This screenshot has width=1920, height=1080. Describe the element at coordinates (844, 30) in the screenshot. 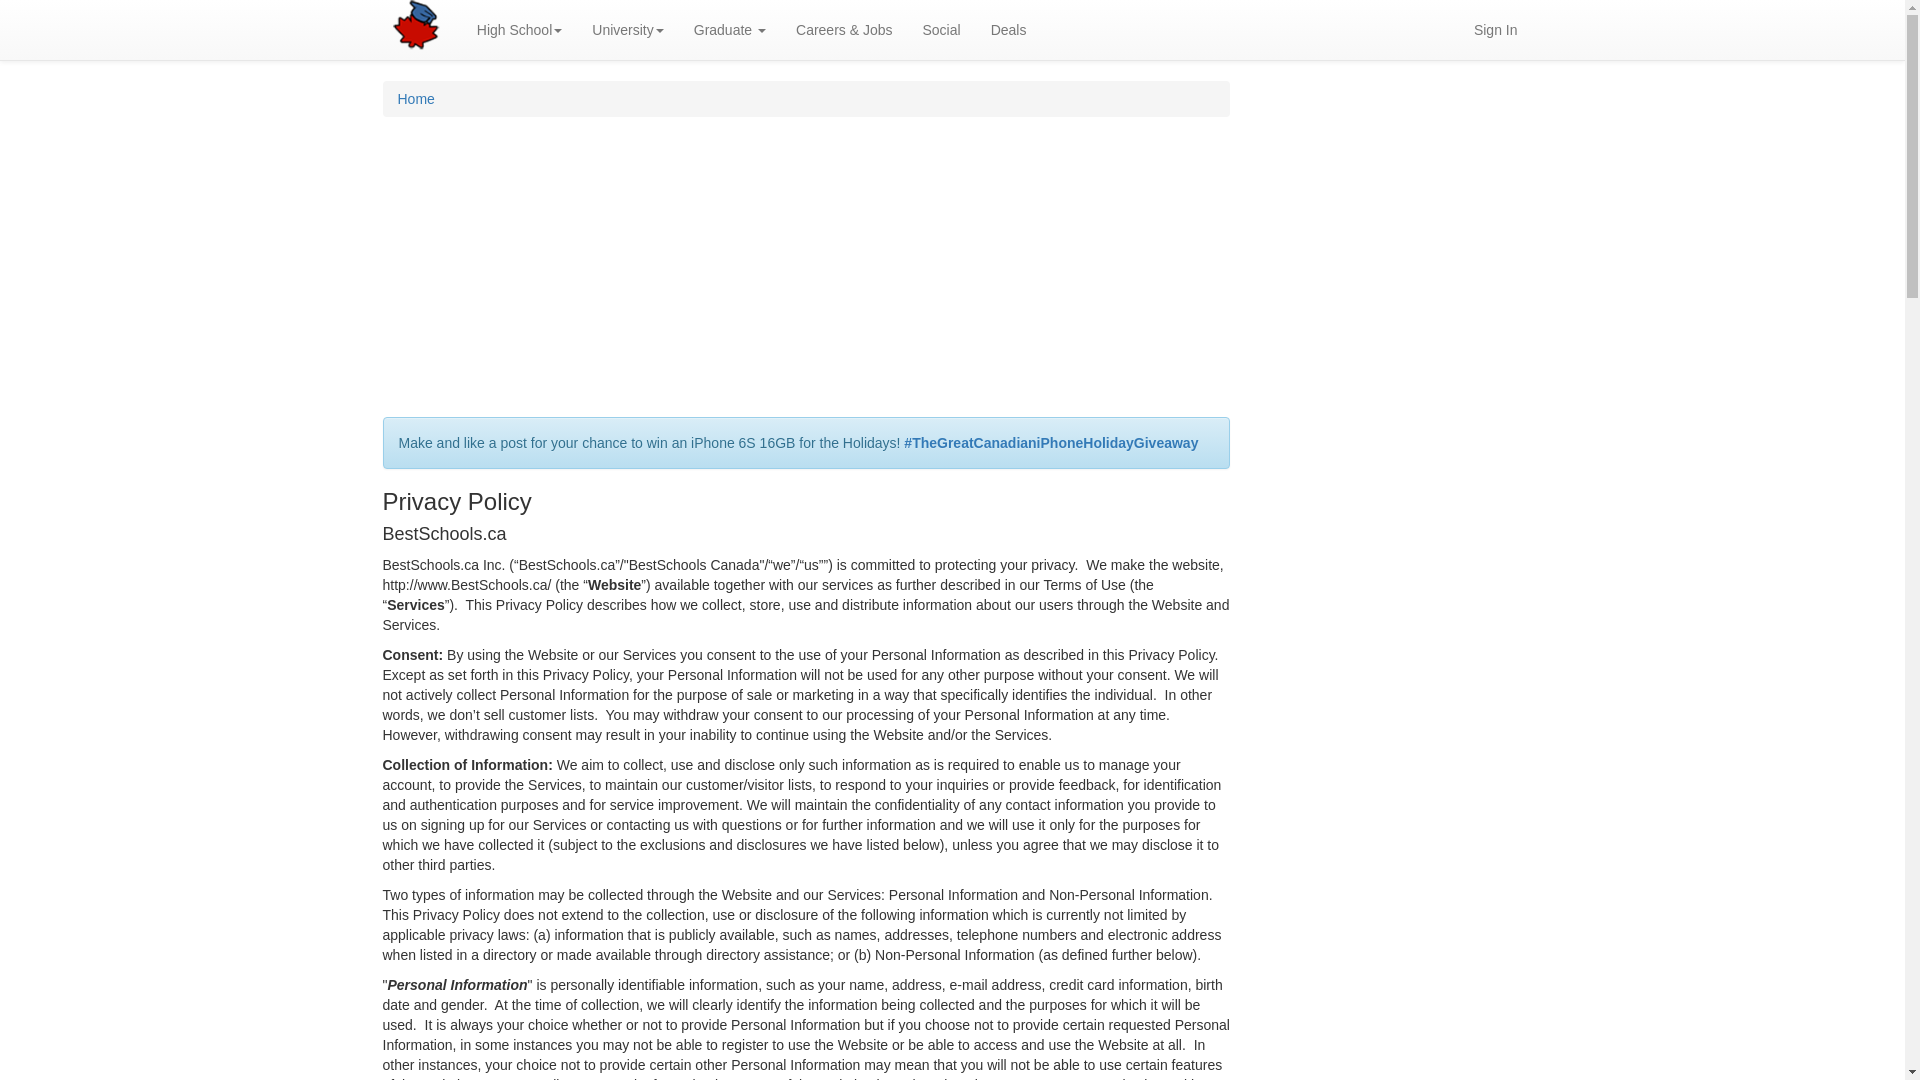

I see `Careers & Jobs` at that location.